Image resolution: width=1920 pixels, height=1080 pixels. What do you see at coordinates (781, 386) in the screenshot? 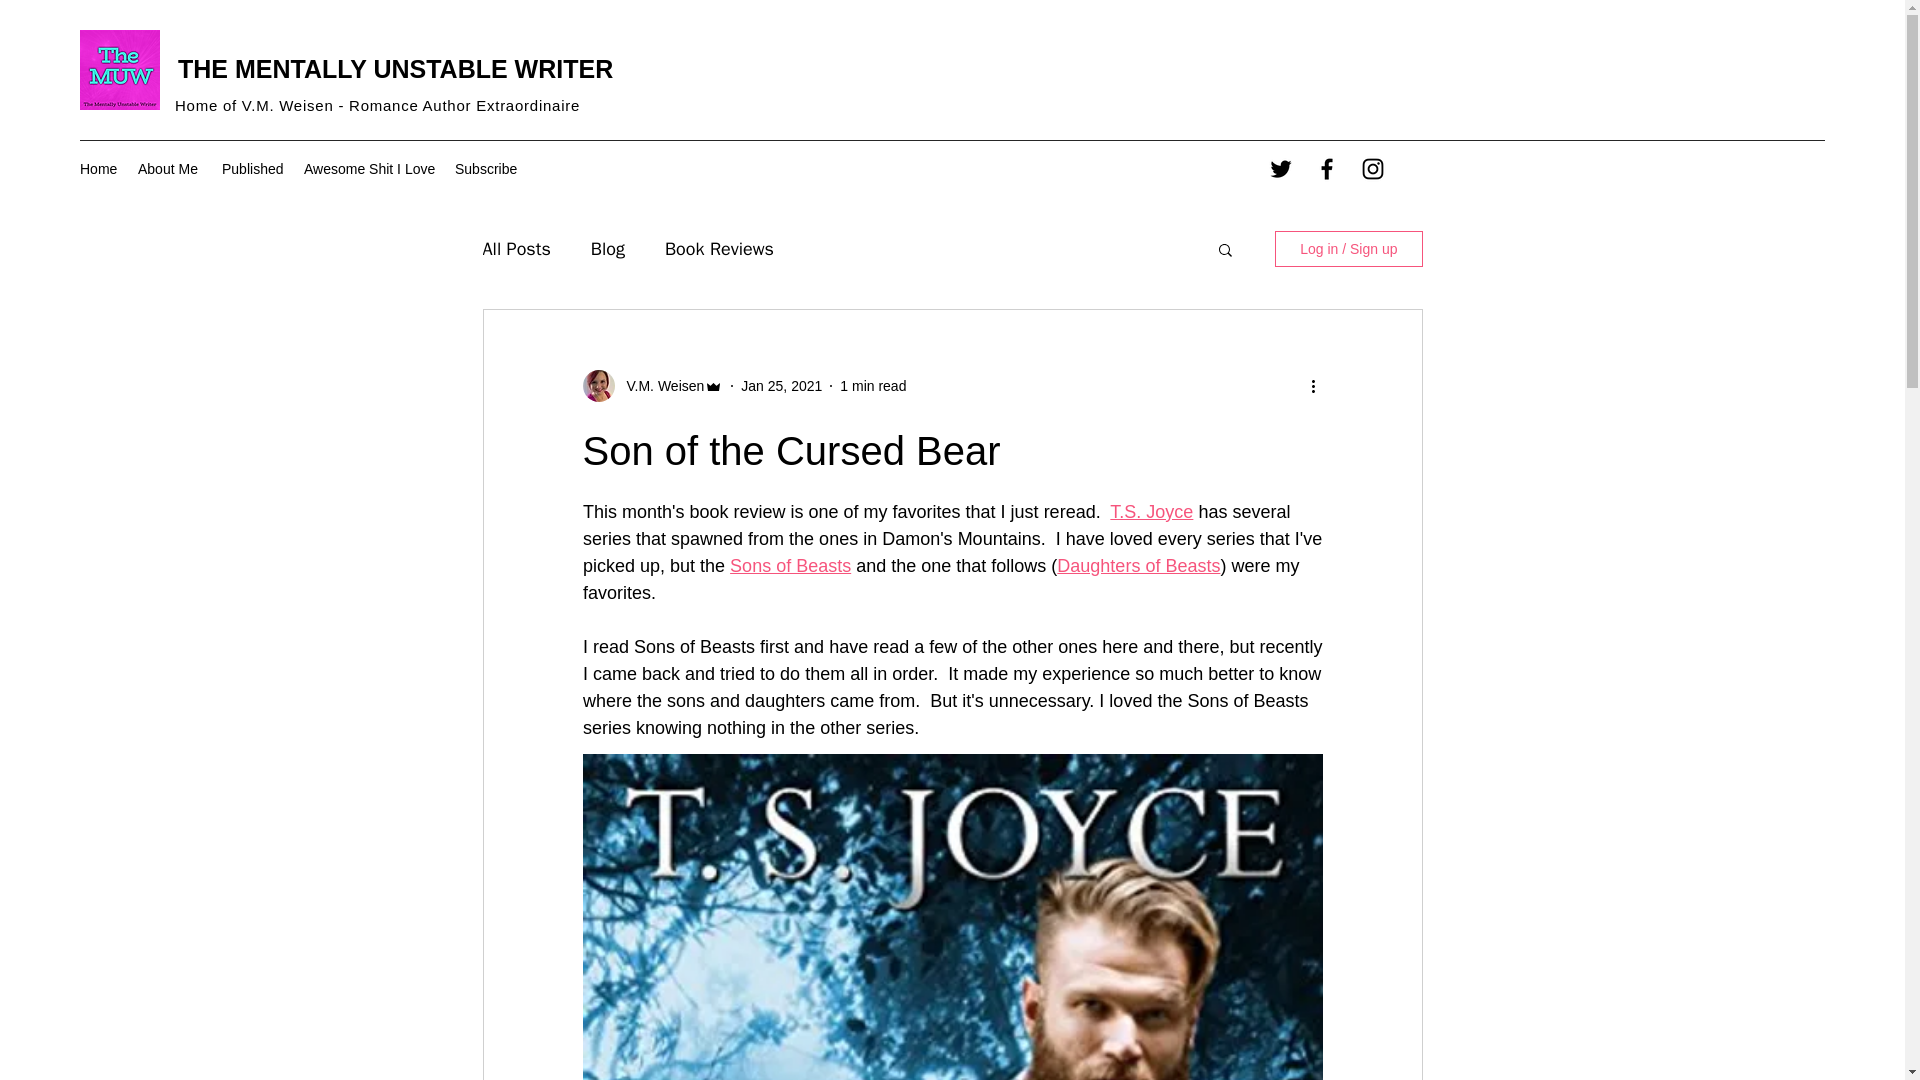
I see `Jan 25, 2021` at bounding box center [781, 386].